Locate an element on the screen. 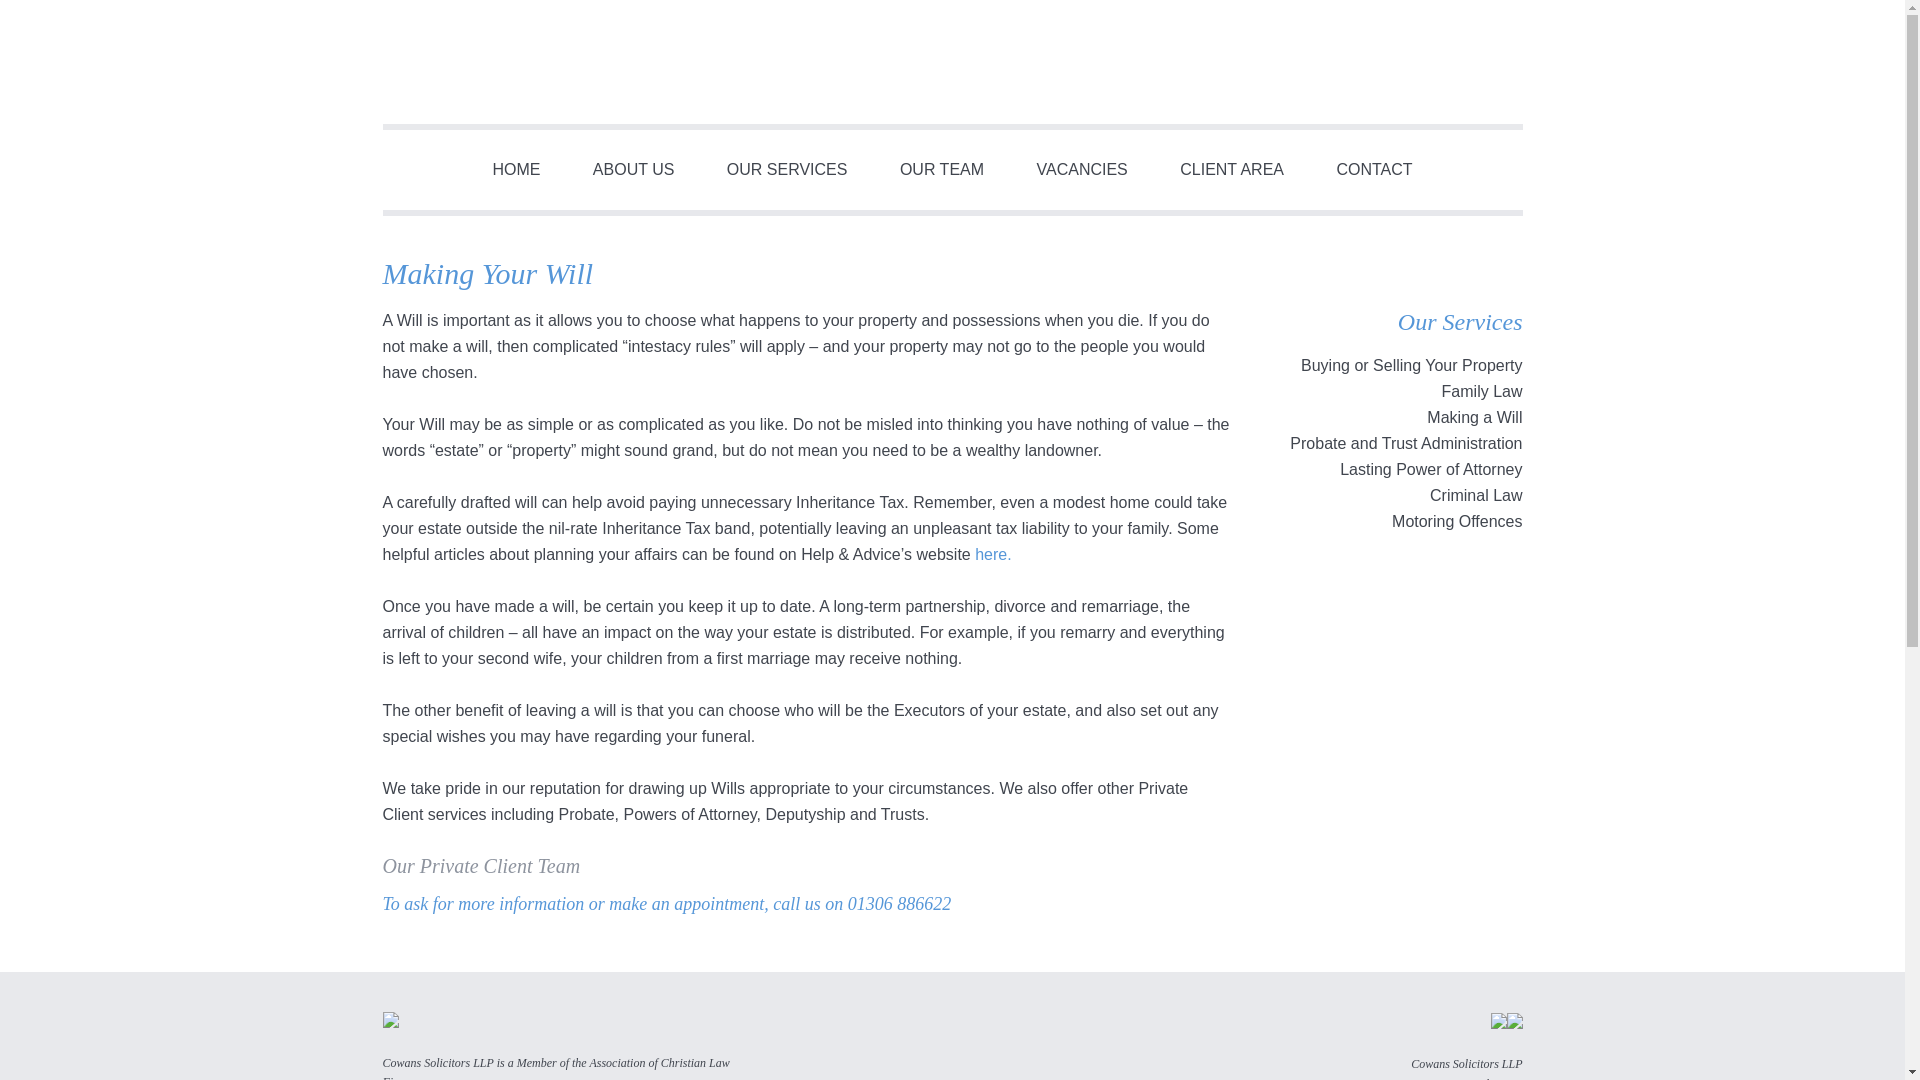 The image size is (1920, 1080). Buying or Selling Your Property is located at coordinates (1412, 365).